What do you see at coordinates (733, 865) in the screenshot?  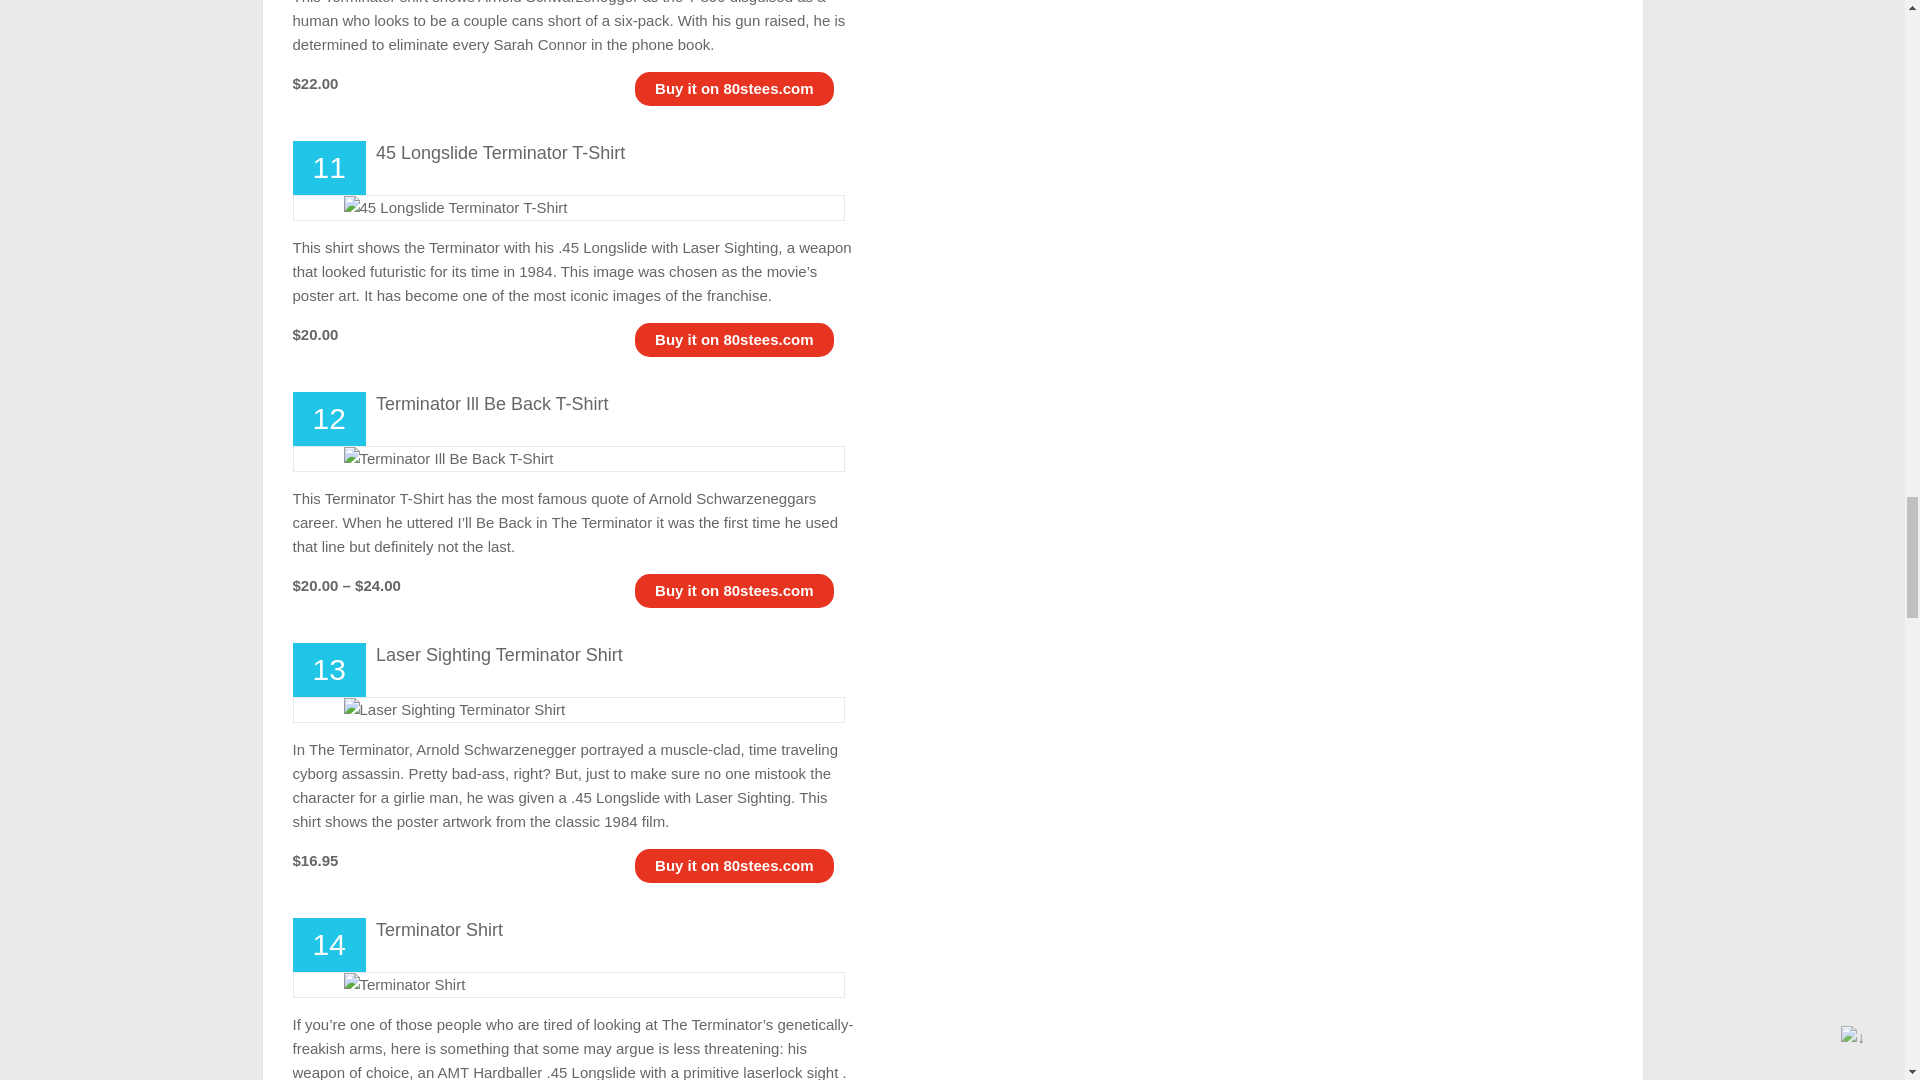 I see `Buy it on 80stees.com` at bounding box center [733, 865].